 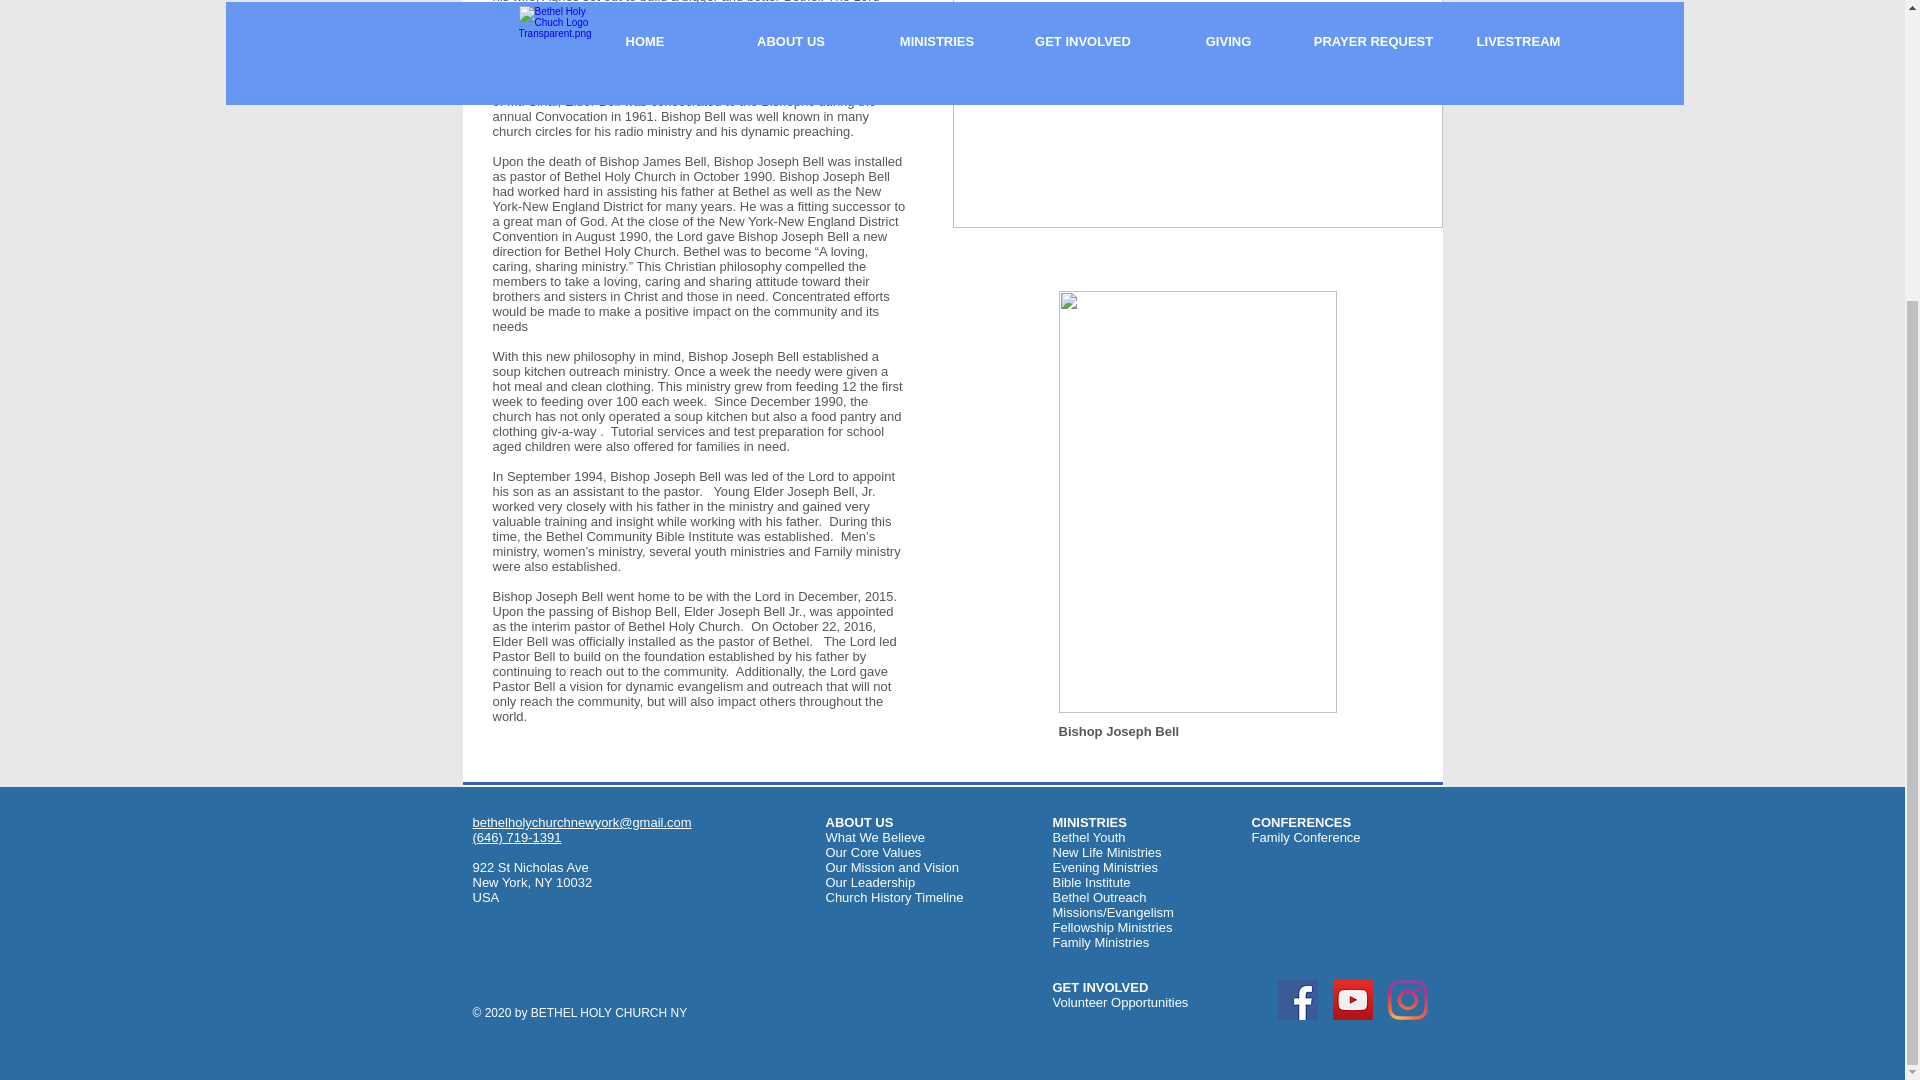 What do you see at coordinates (894, 897) in the screenshot?
I see `Church History Timeline` at bounding box center [894, 897].